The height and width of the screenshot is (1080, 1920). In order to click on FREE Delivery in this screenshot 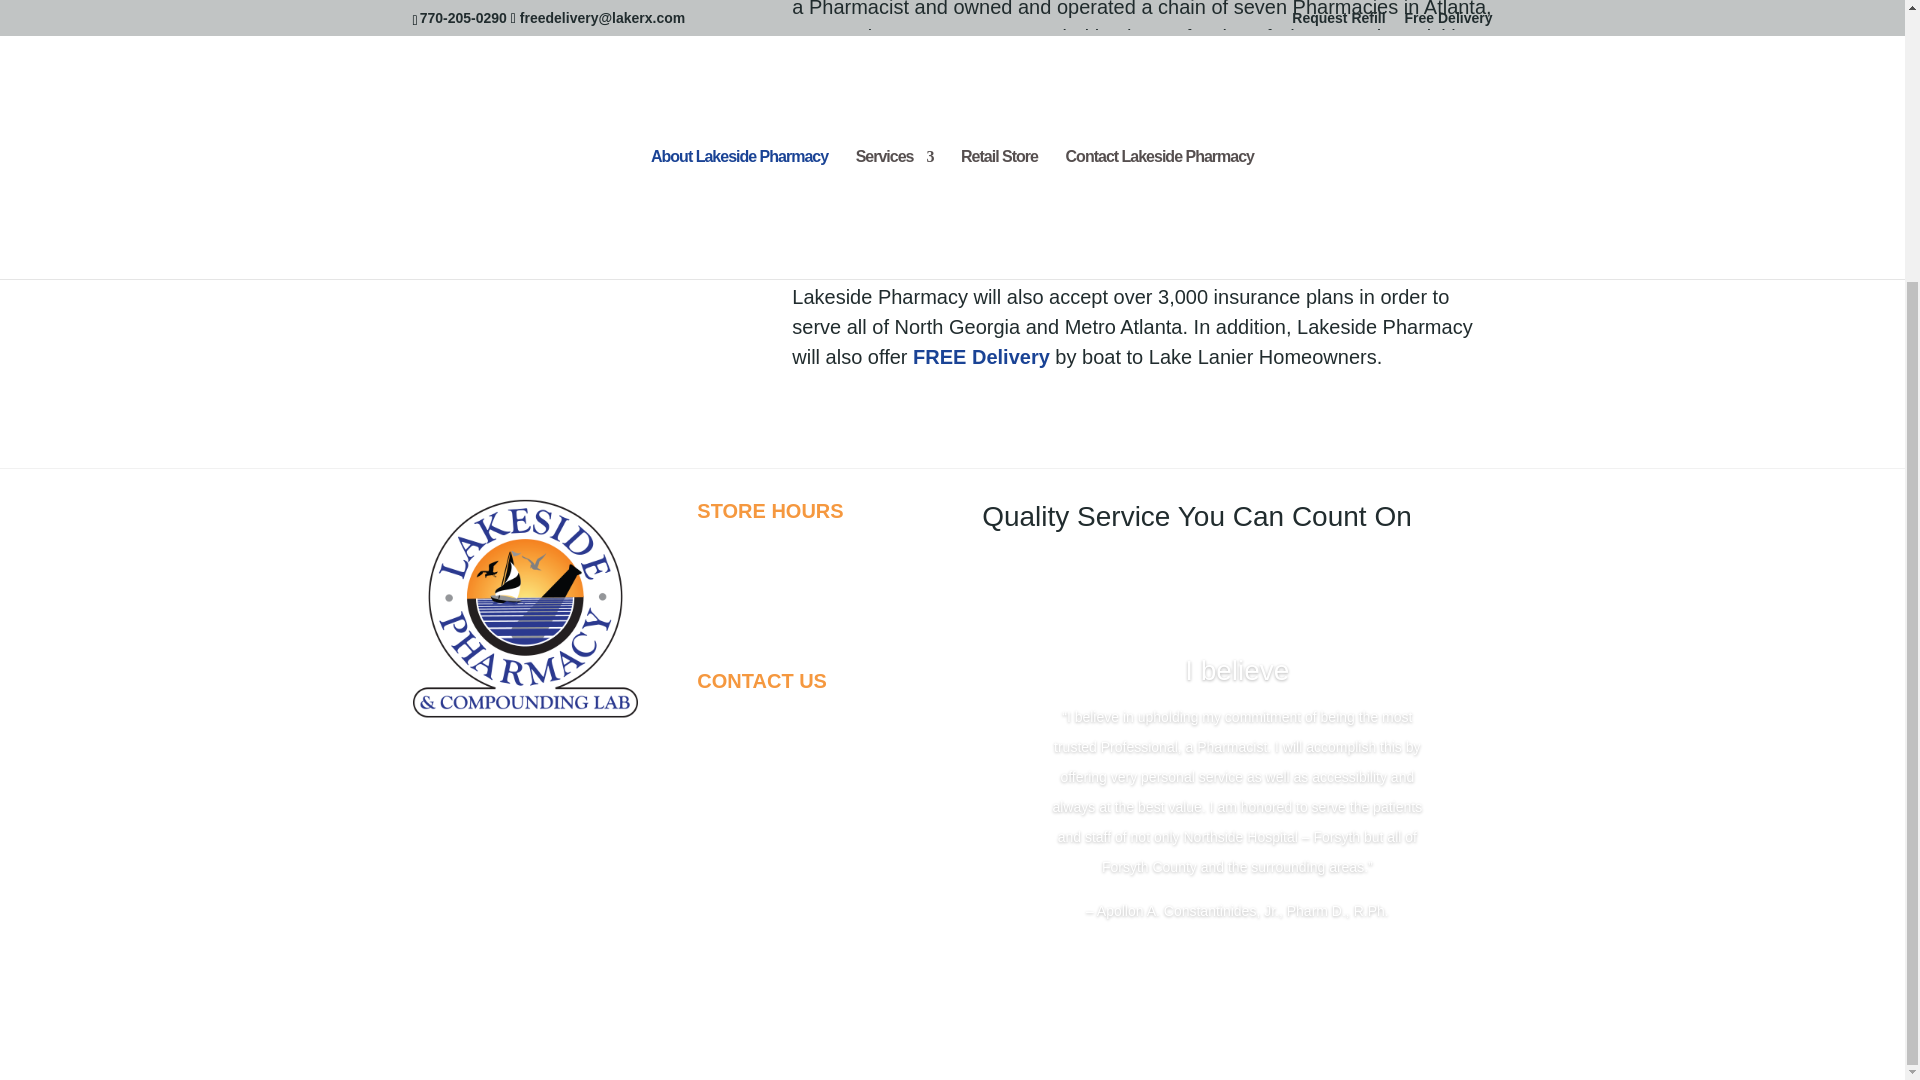, I will do `click(1014, 266)`.